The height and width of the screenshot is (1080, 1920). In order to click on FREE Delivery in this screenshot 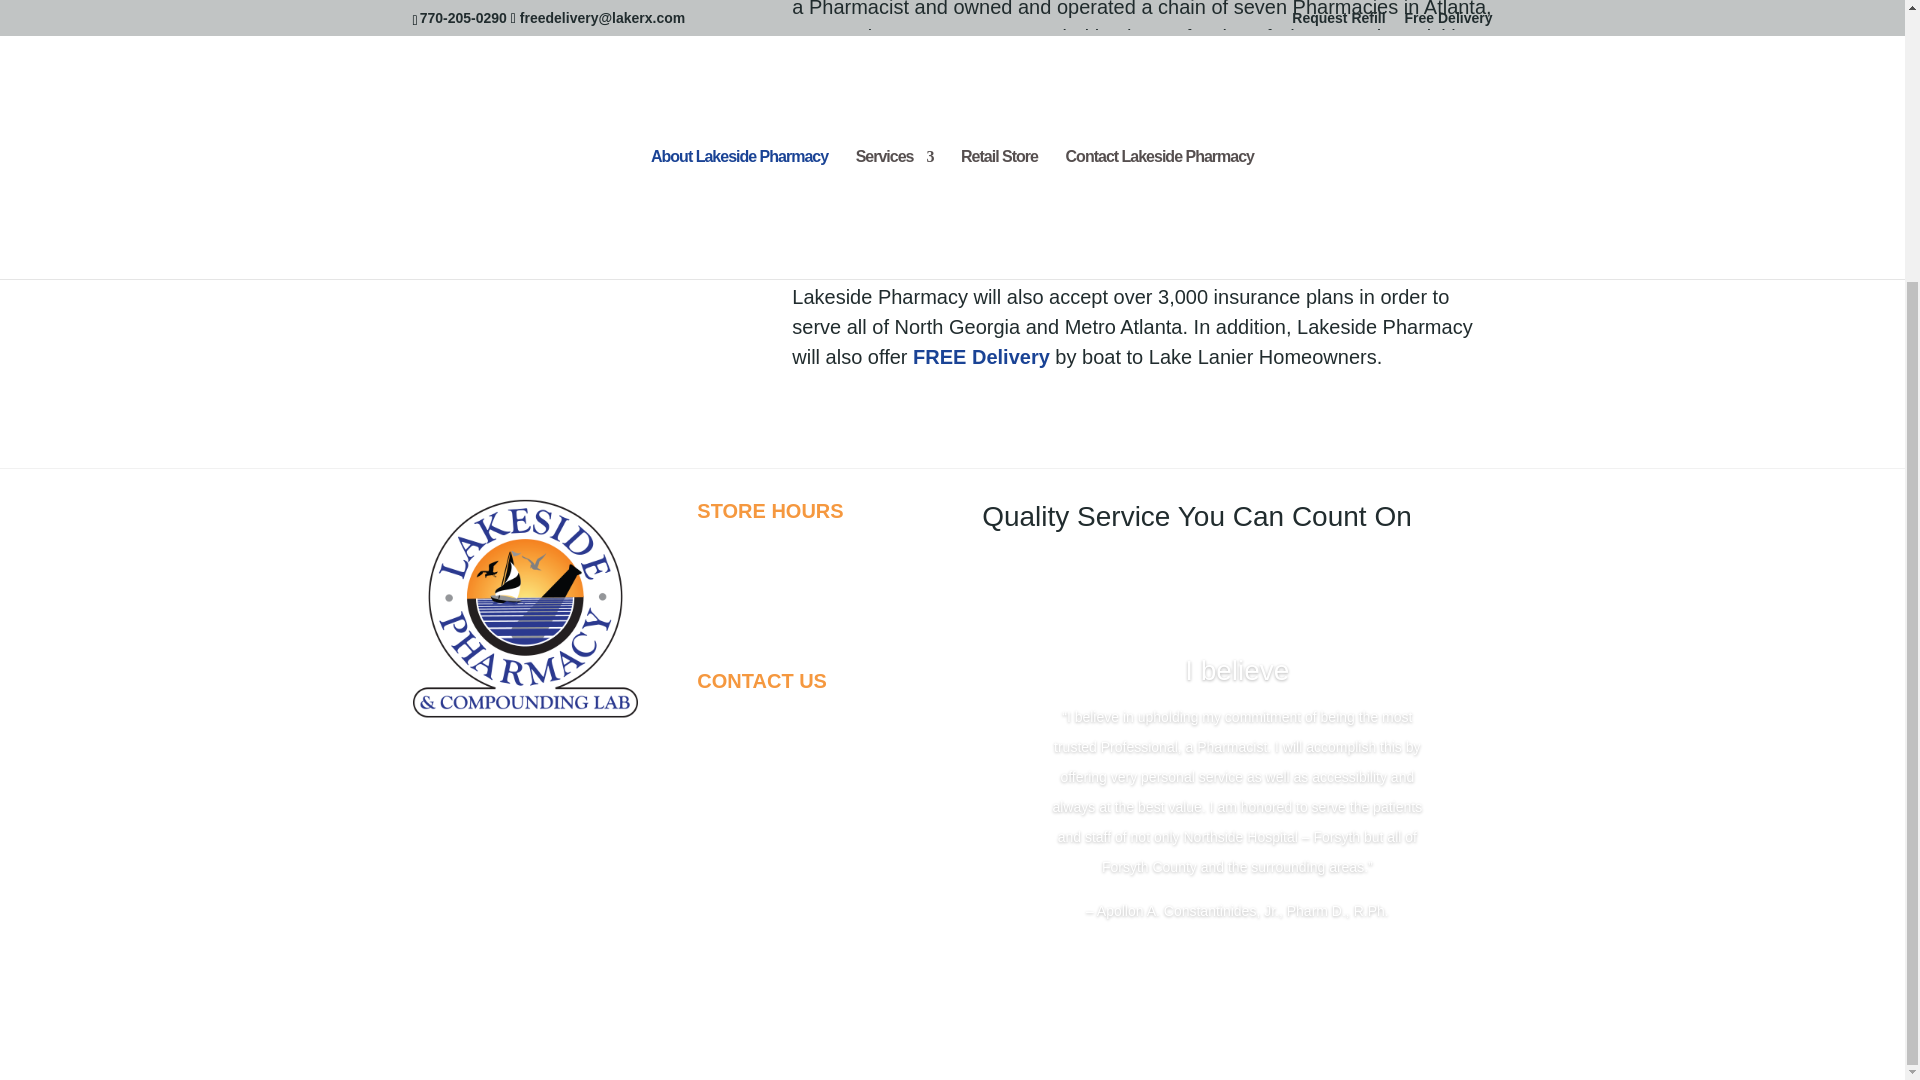, I will do `click(1014, 266)`.